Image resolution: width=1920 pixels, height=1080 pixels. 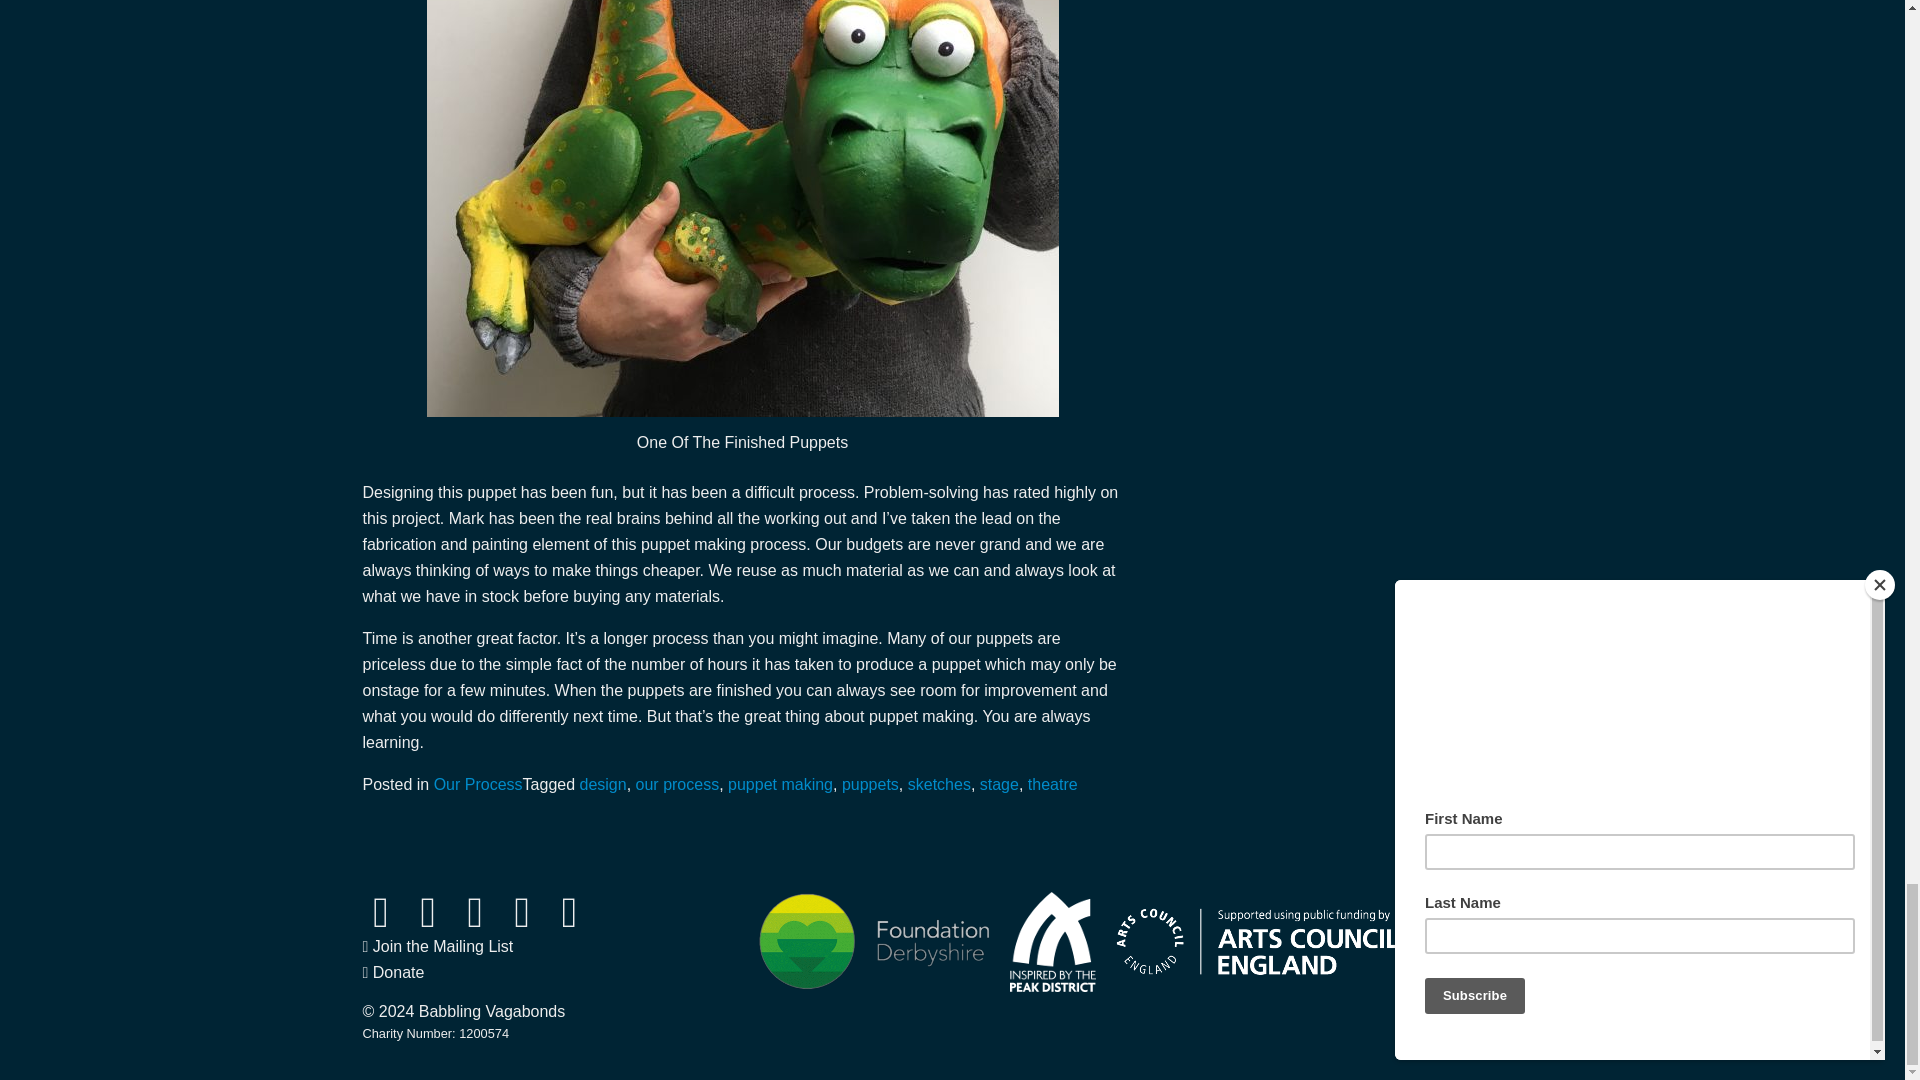 What do you see at coordinates (999, 784) in the screenshot?
I see `stage` at bounding box center [999, 784].